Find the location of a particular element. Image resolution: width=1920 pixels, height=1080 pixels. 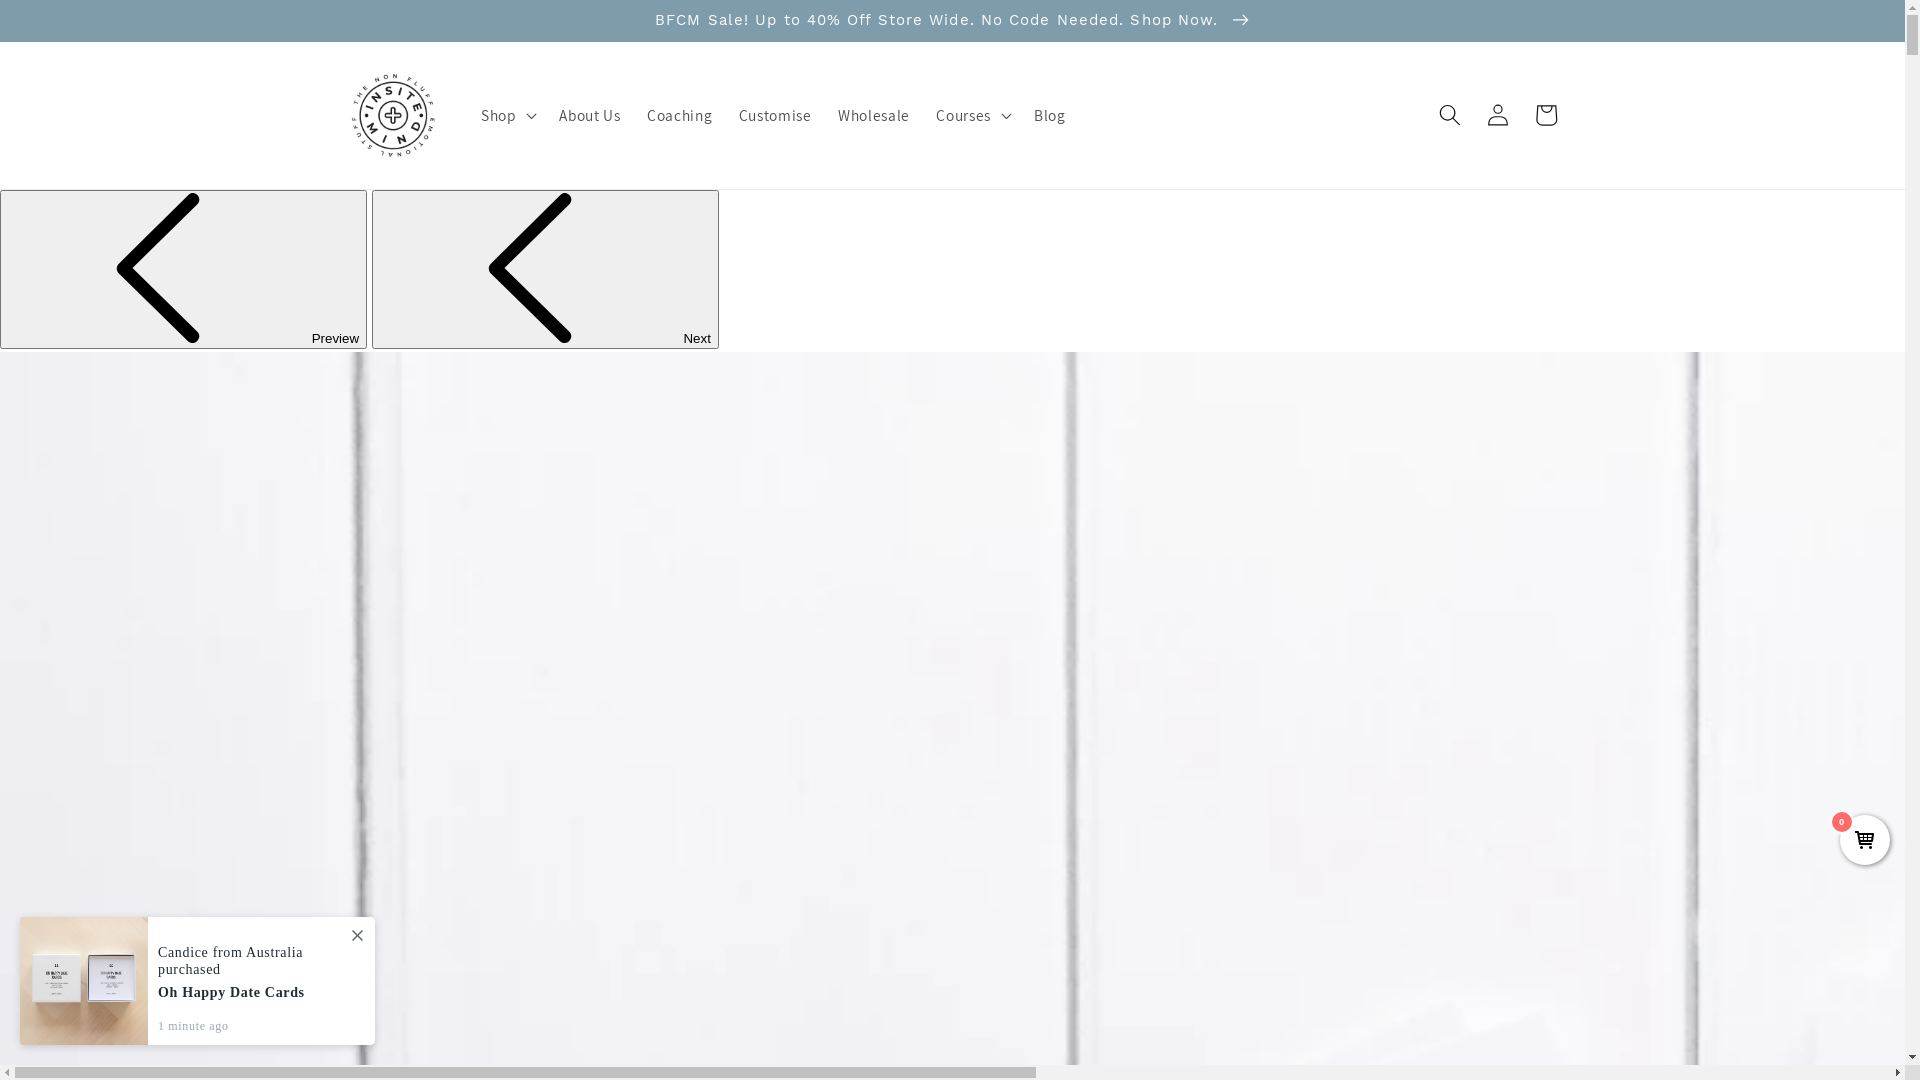

Blog is located at coordinates (1050, 115).